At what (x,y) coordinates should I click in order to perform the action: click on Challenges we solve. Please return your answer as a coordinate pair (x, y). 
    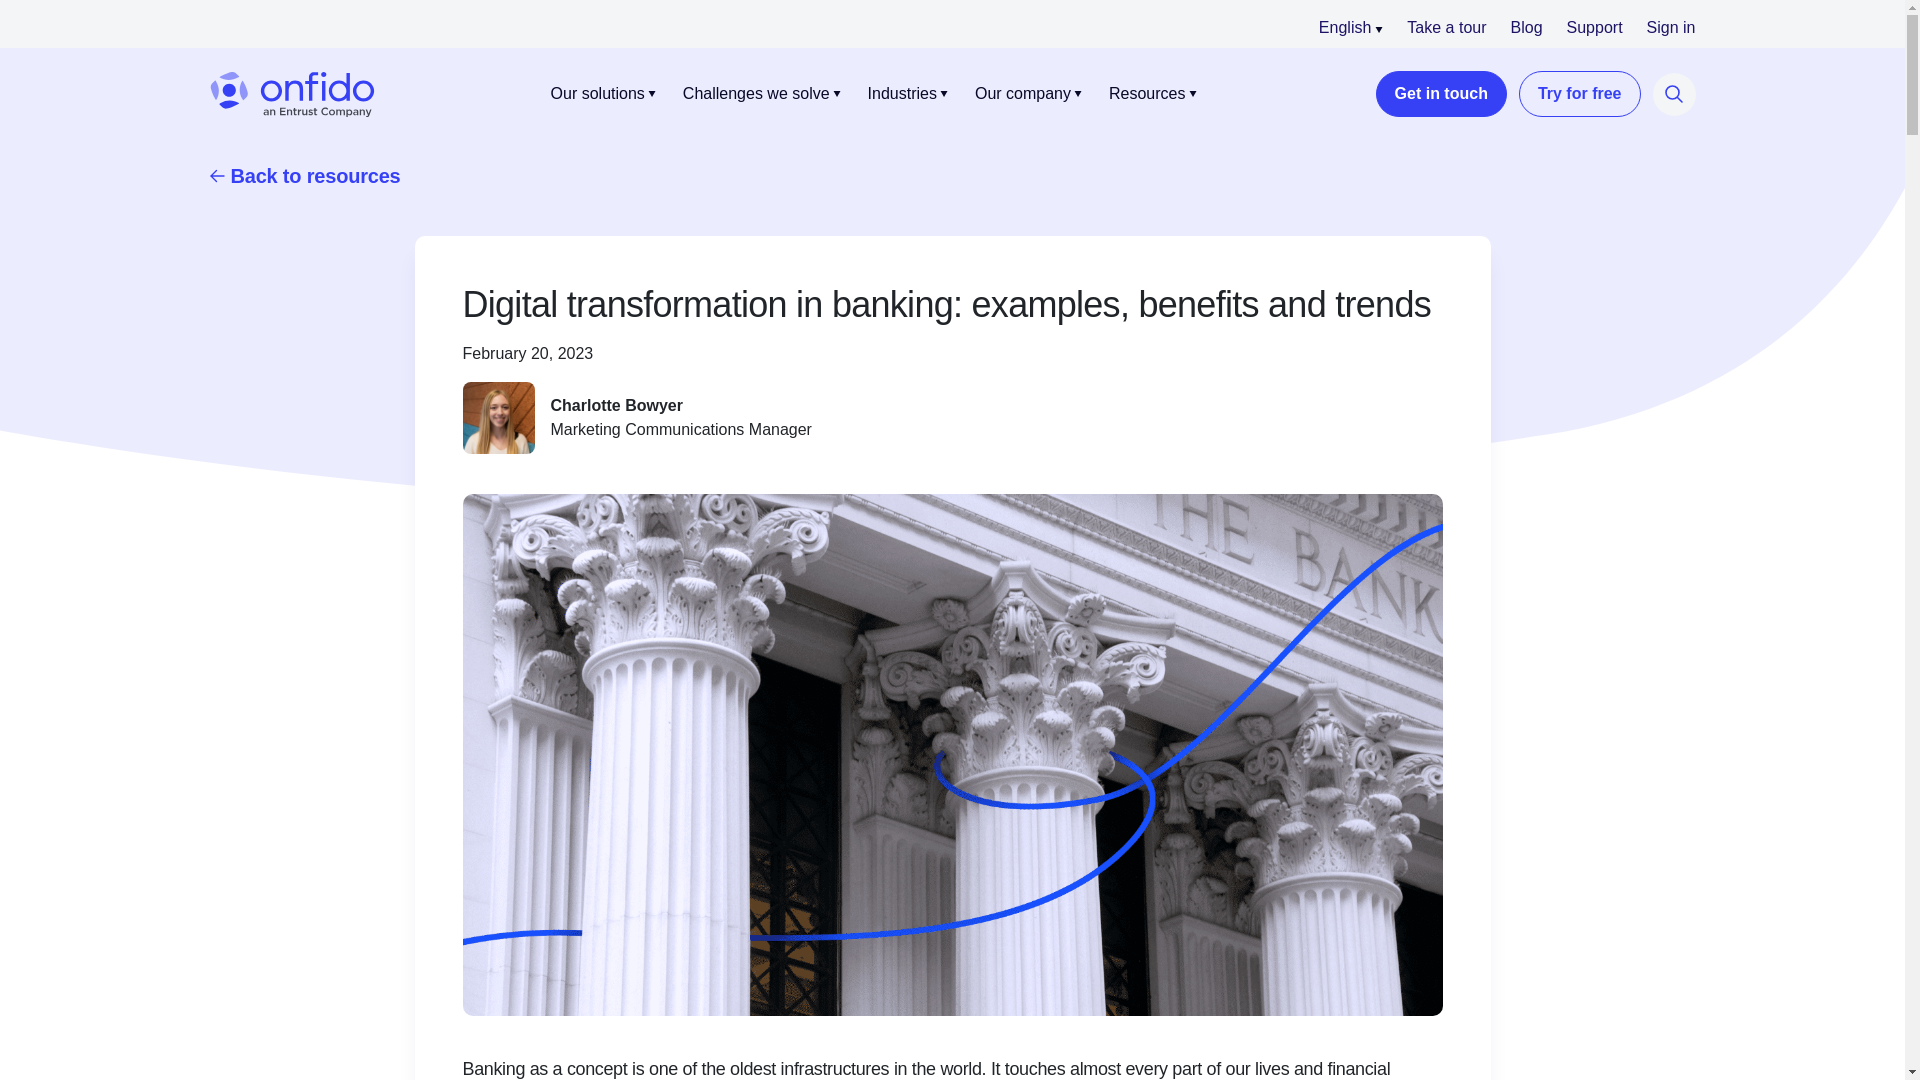
    Looking at the image, I should click on (756, 94).